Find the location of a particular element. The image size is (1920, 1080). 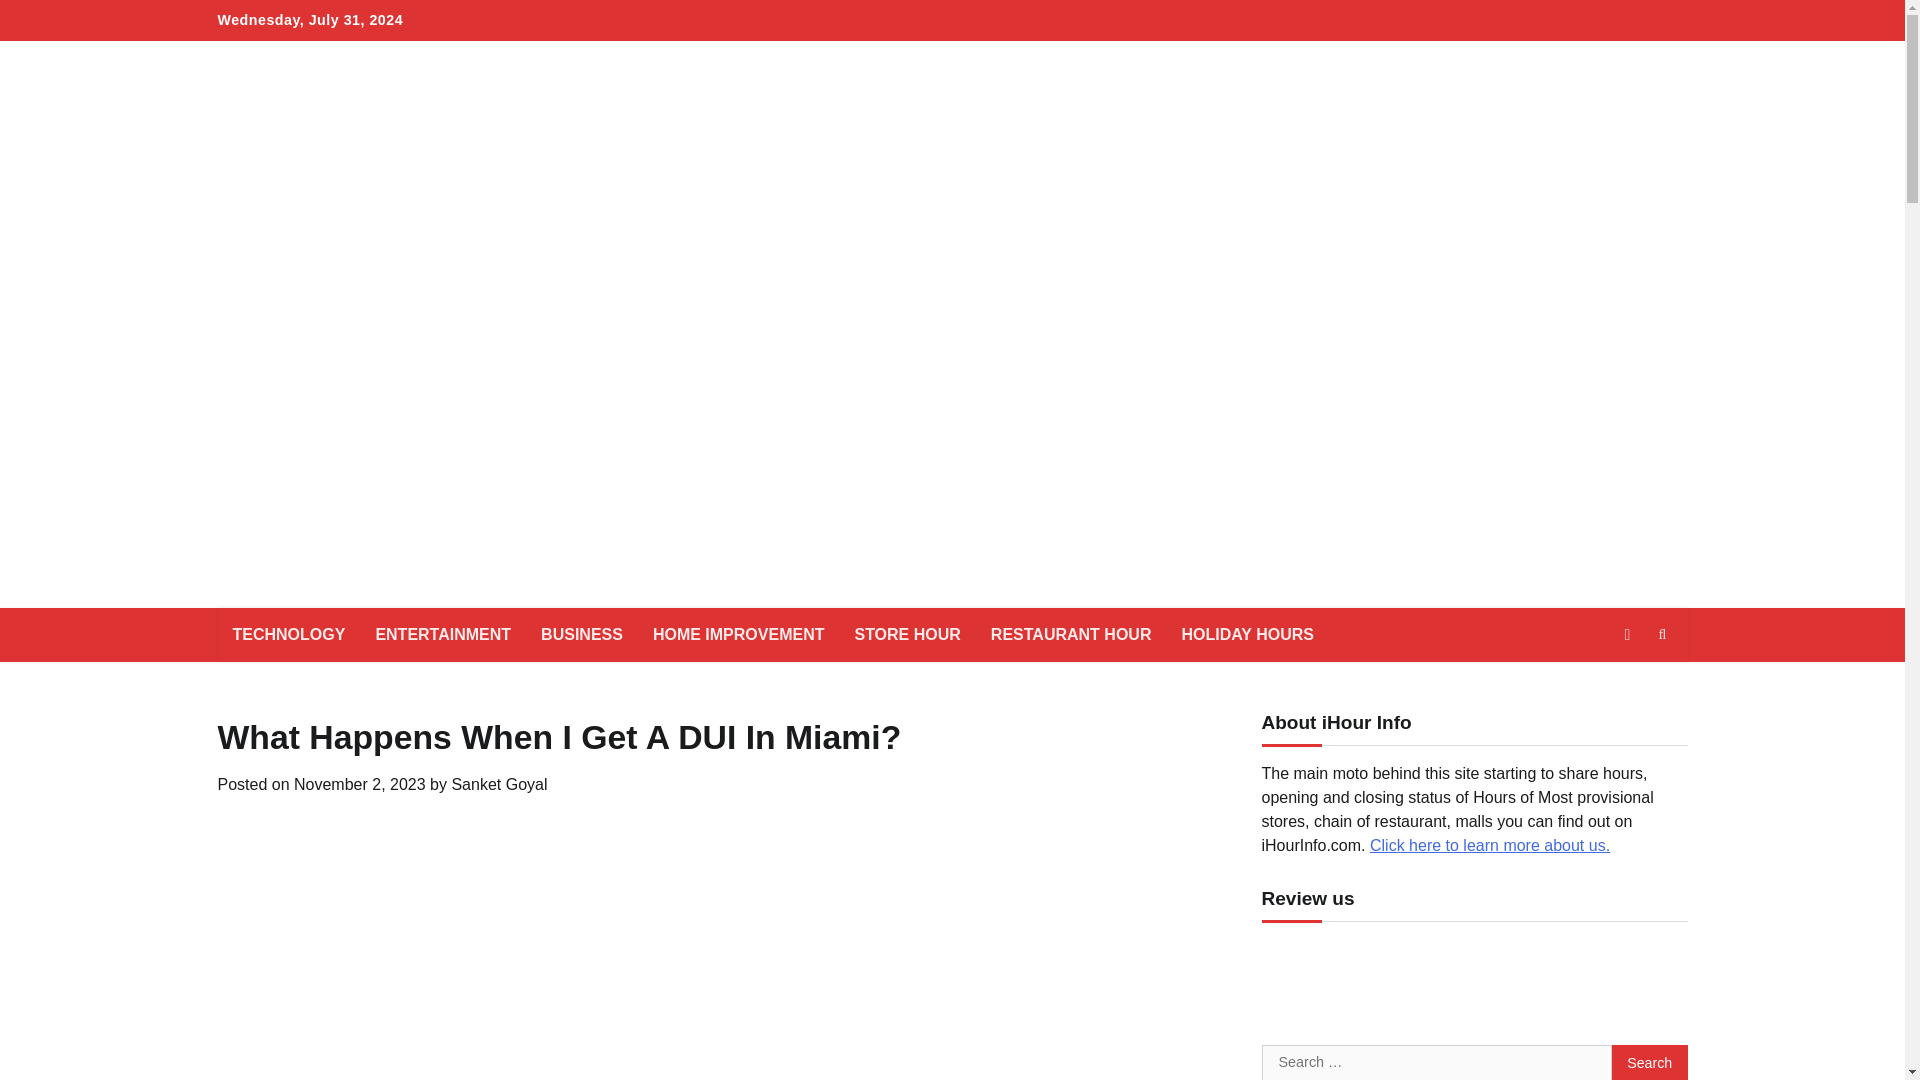

HOME IMPROVEMENT is located at coordinates (738, 635).